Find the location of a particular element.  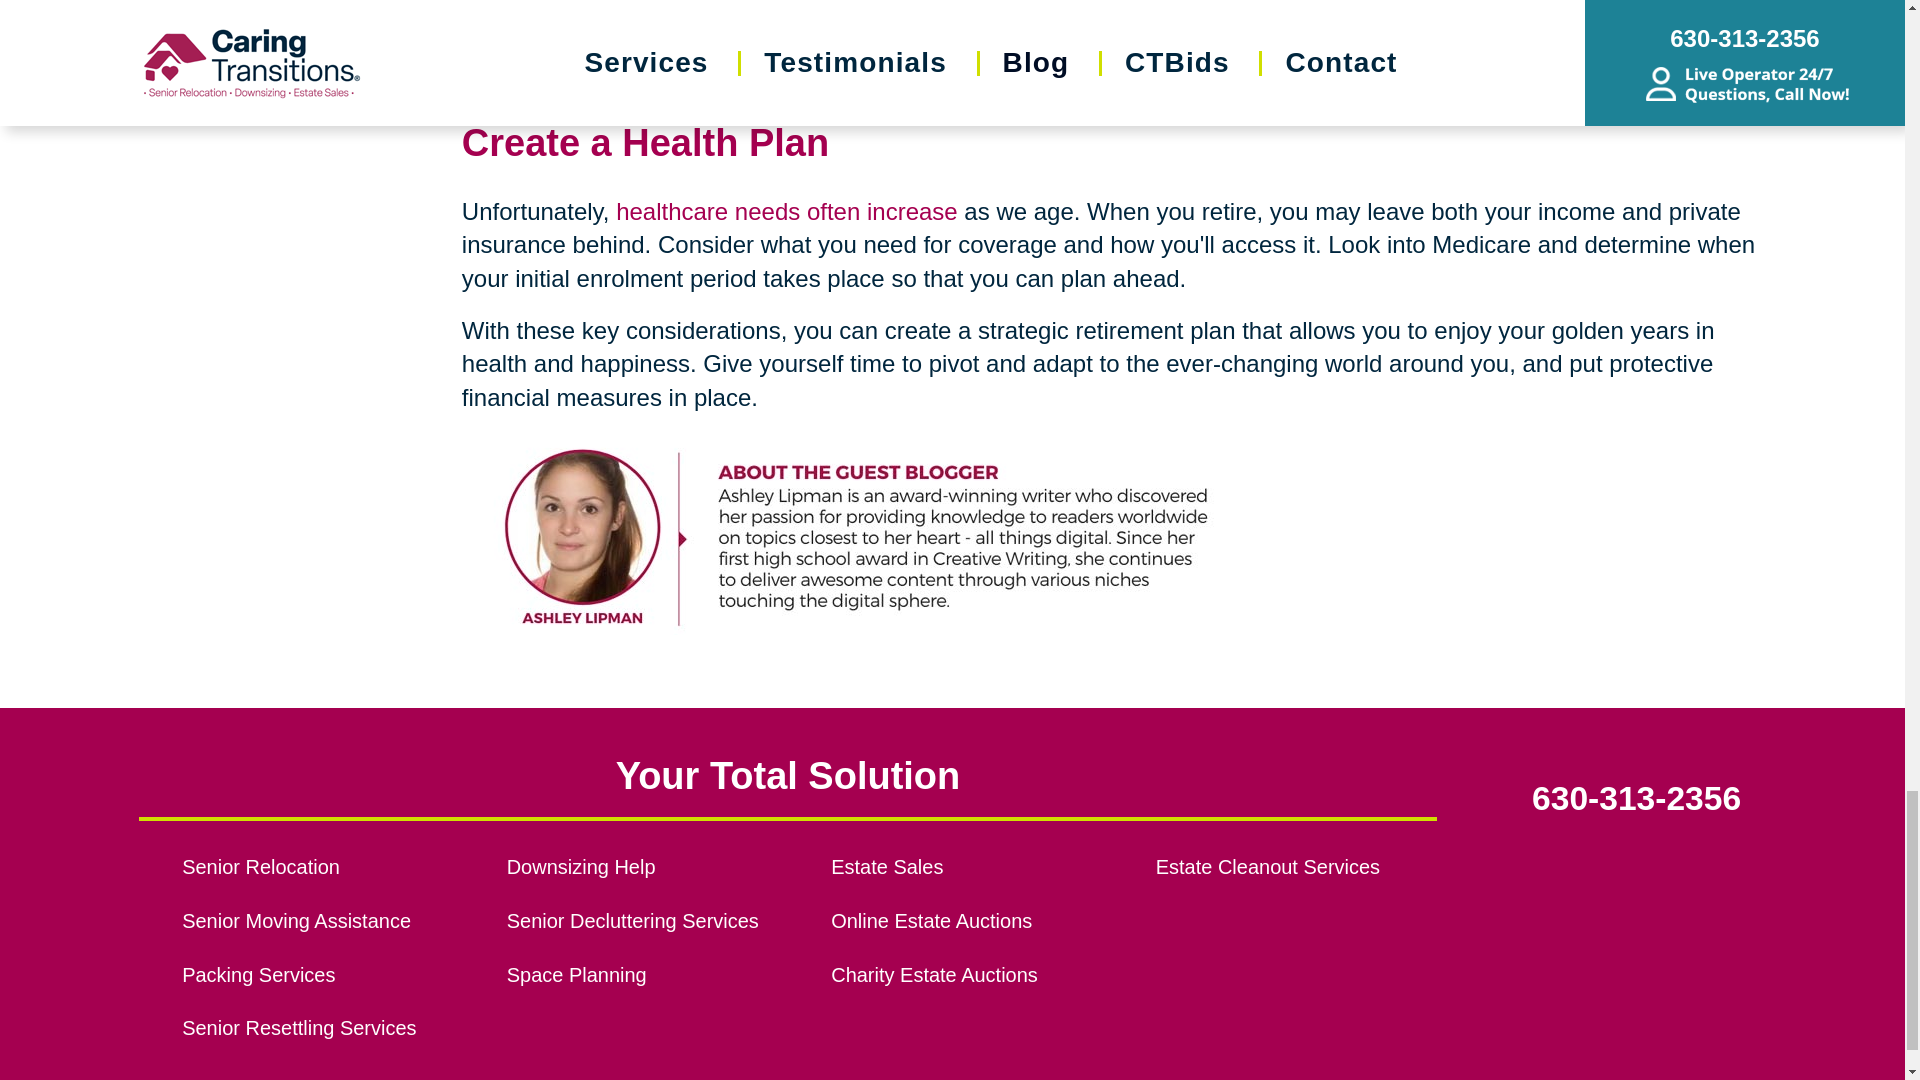

healthcare needs often increase is located at coordinates (787, 210).